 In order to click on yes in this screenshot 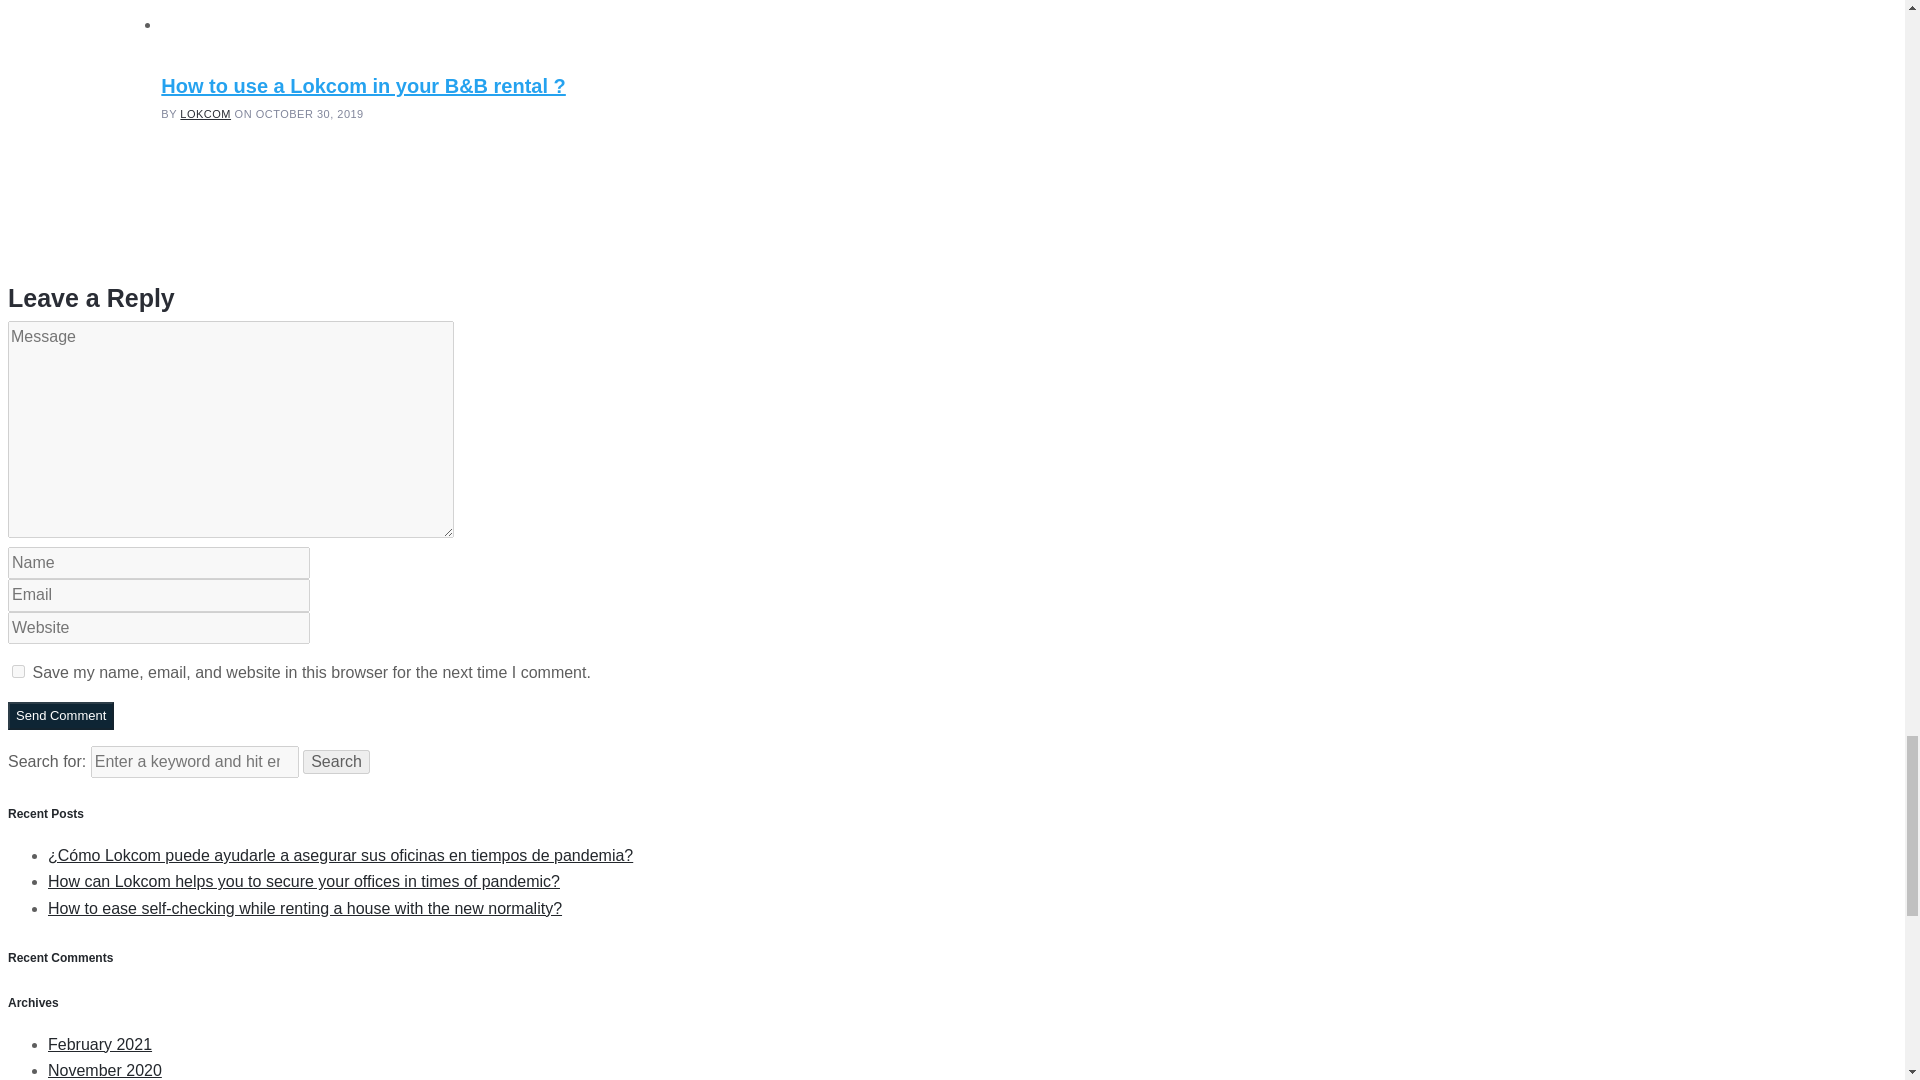, I will do `click(18, 672)`.